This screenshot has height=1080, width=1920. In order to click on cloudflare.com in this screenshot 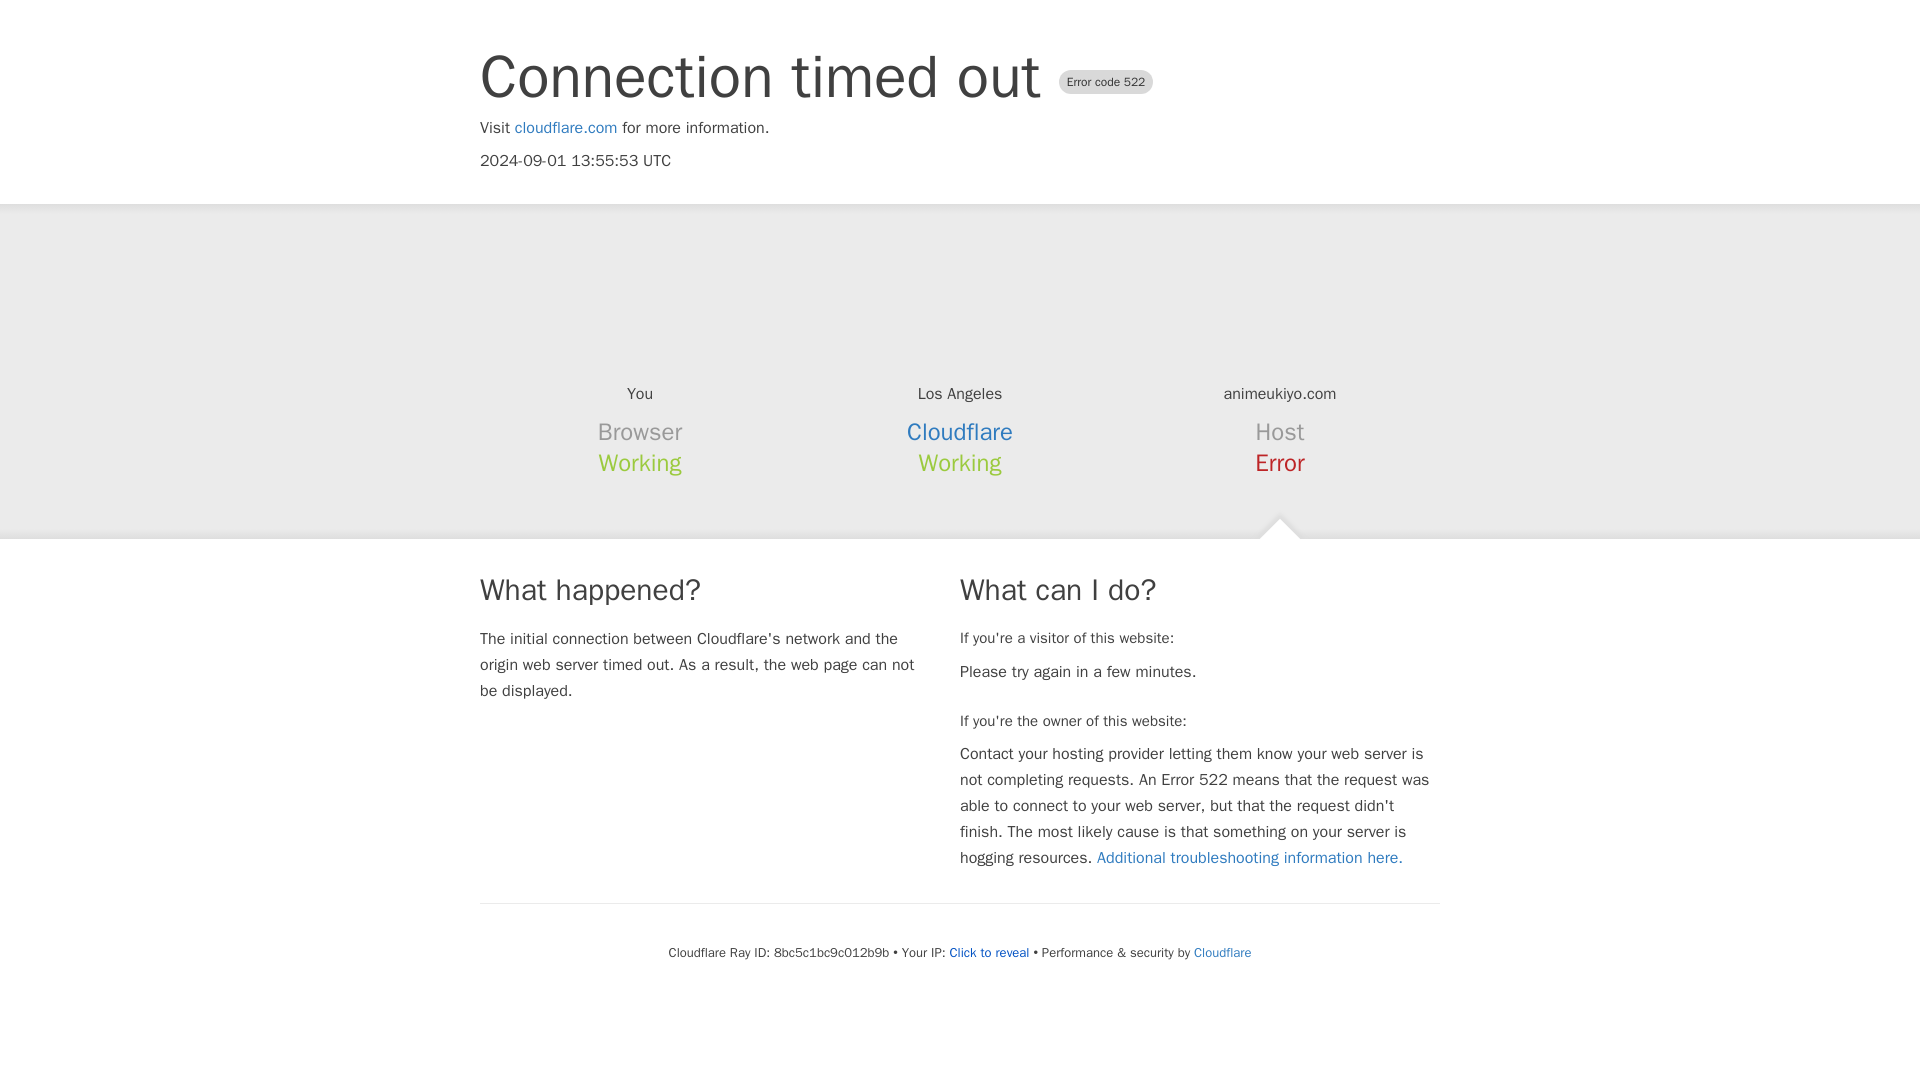, I will do `click(566, 128)`.